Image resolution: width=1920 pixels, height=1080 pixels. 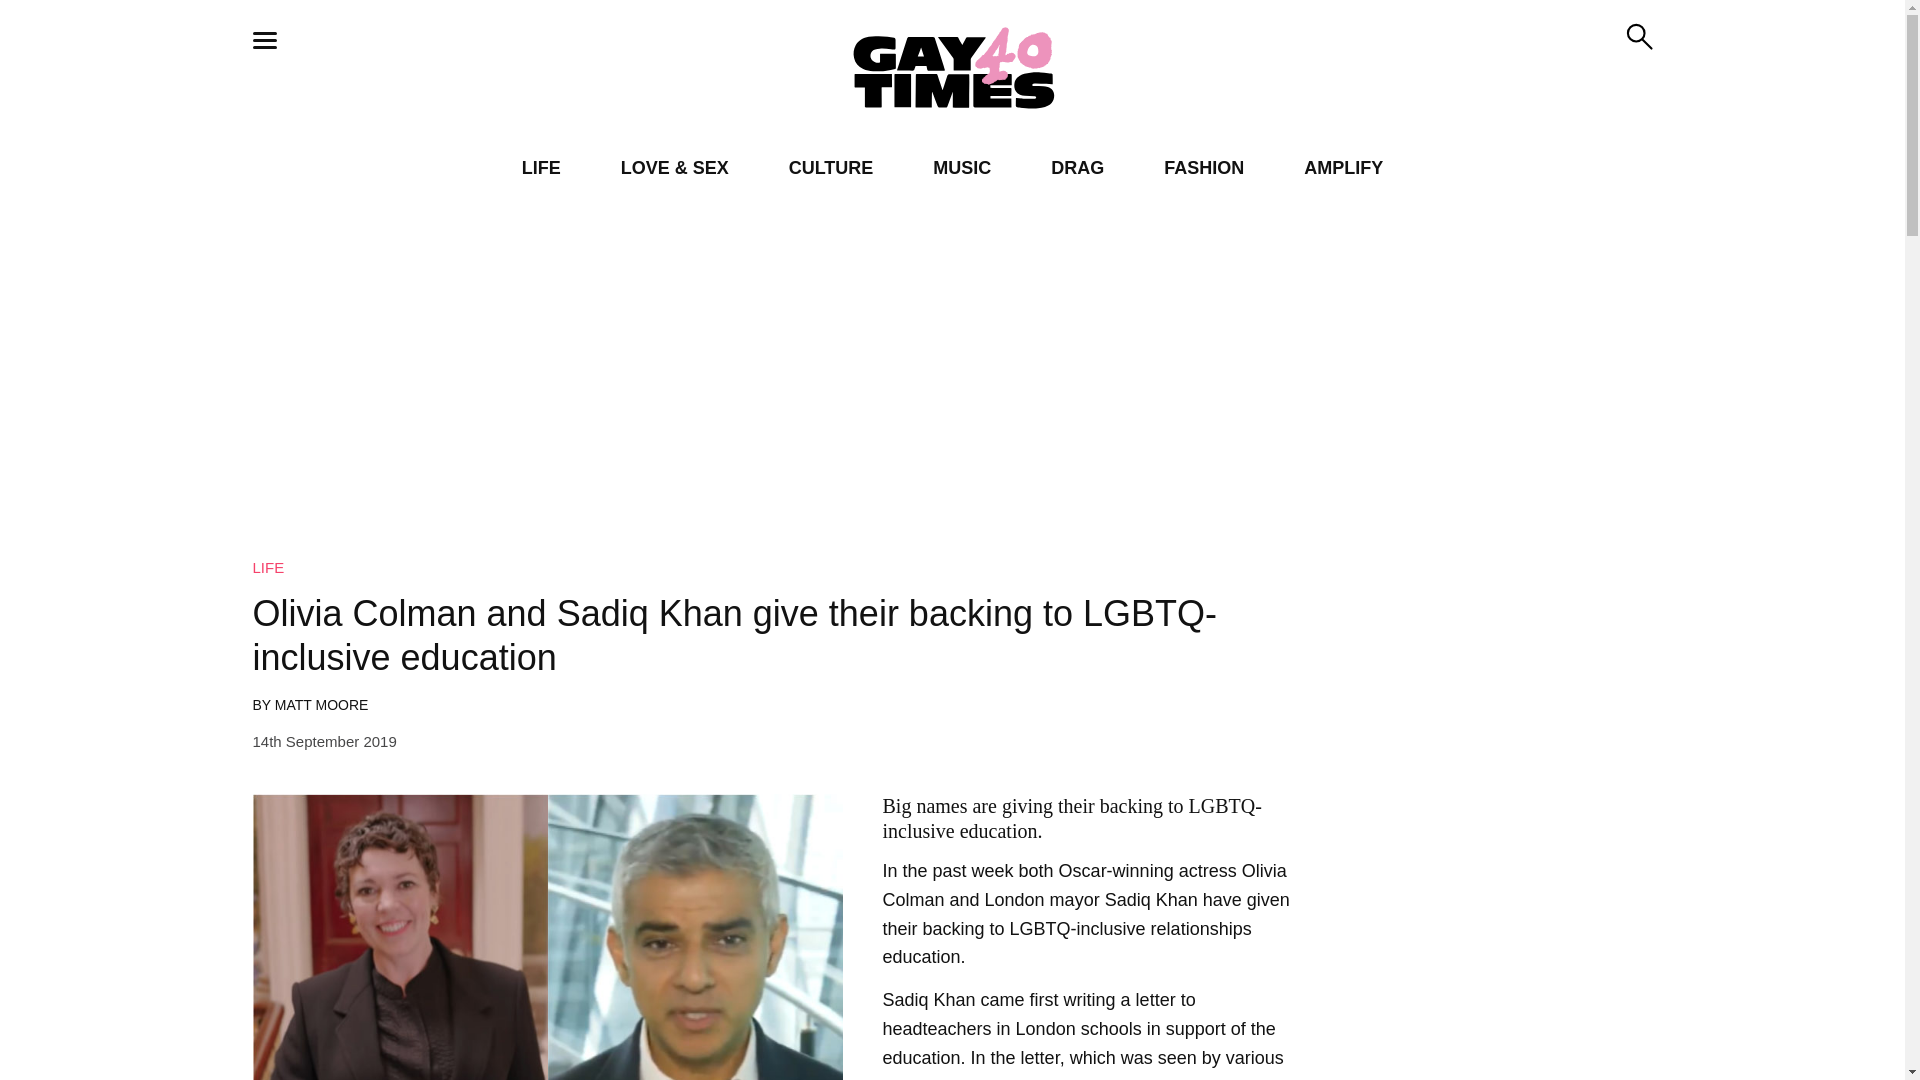 I want to click on FASHION, so click(x=1204, y=168).